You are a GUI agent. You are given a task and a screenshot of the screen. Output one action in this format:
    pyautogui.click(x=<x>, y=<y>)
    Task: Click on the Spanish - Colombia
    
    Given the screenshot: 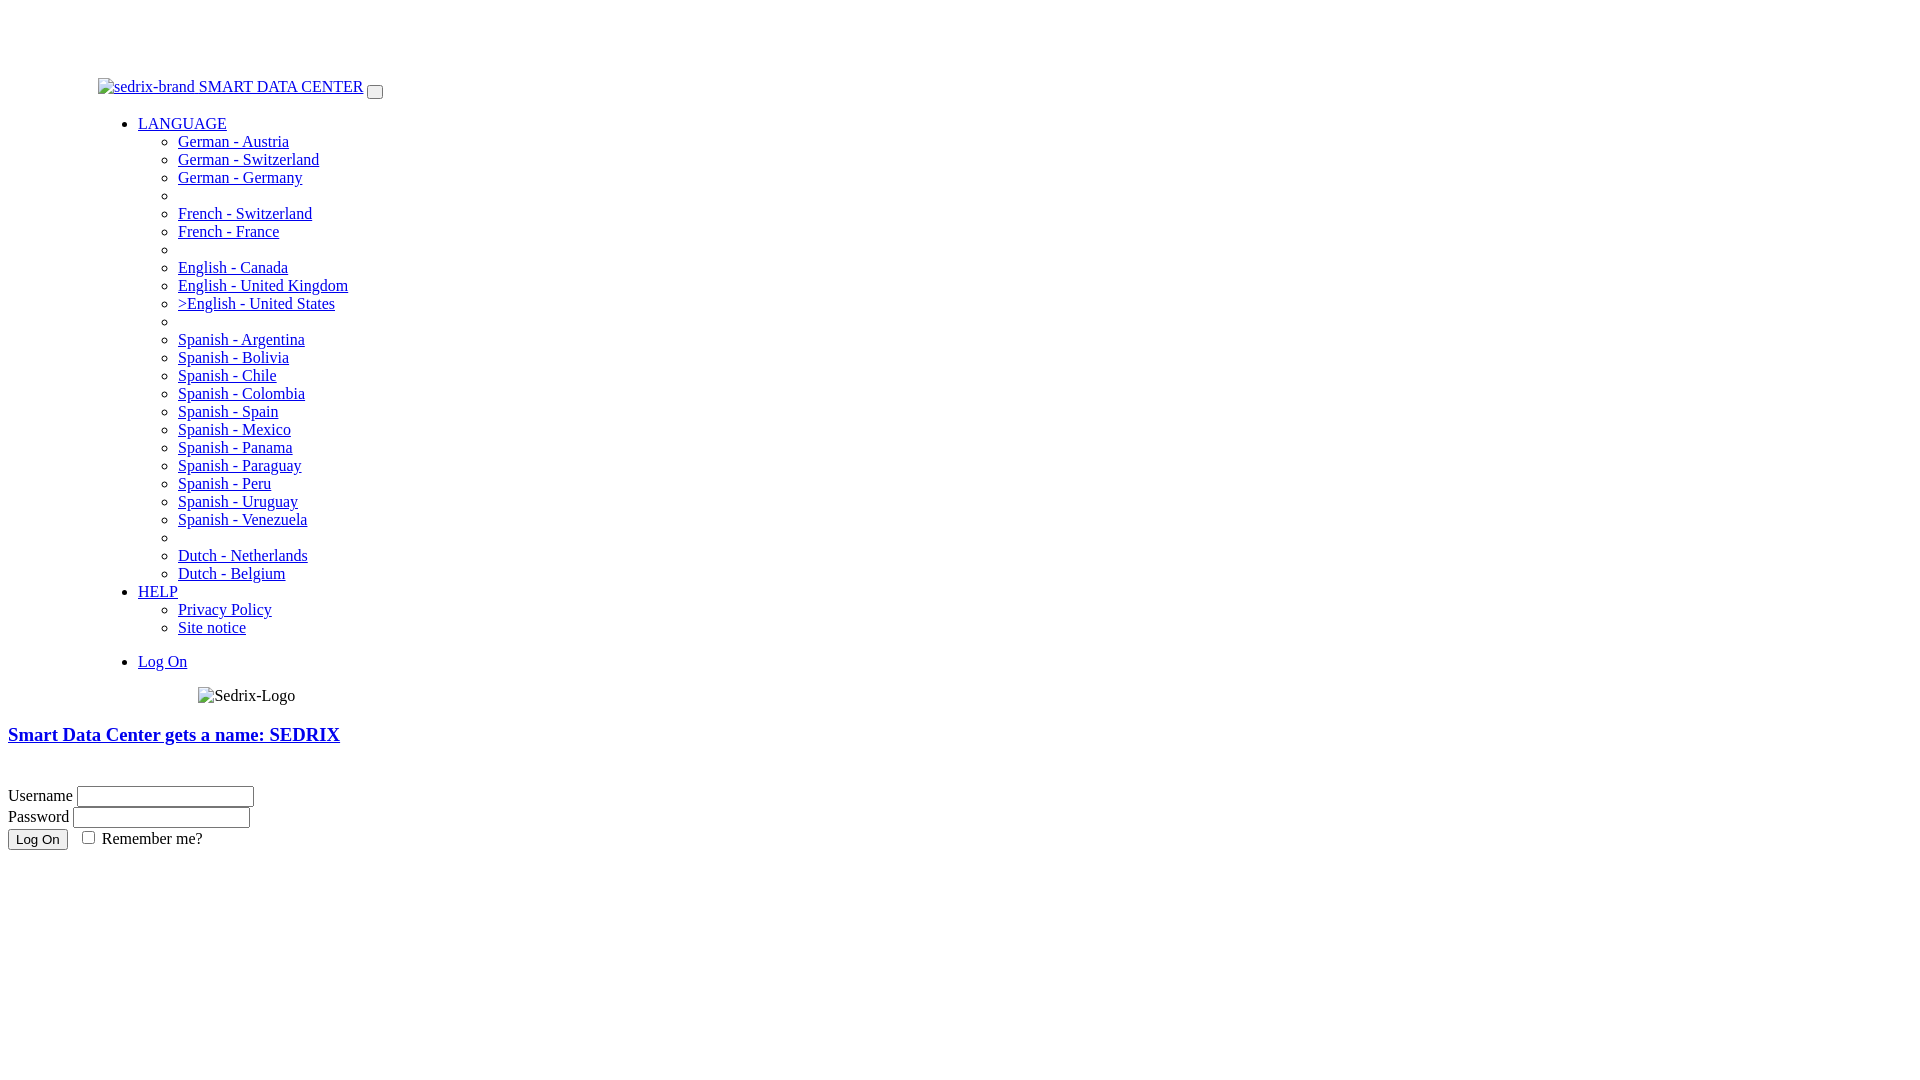 What is the action you would take?
    pyautogui.click(x=242, y=393)
    